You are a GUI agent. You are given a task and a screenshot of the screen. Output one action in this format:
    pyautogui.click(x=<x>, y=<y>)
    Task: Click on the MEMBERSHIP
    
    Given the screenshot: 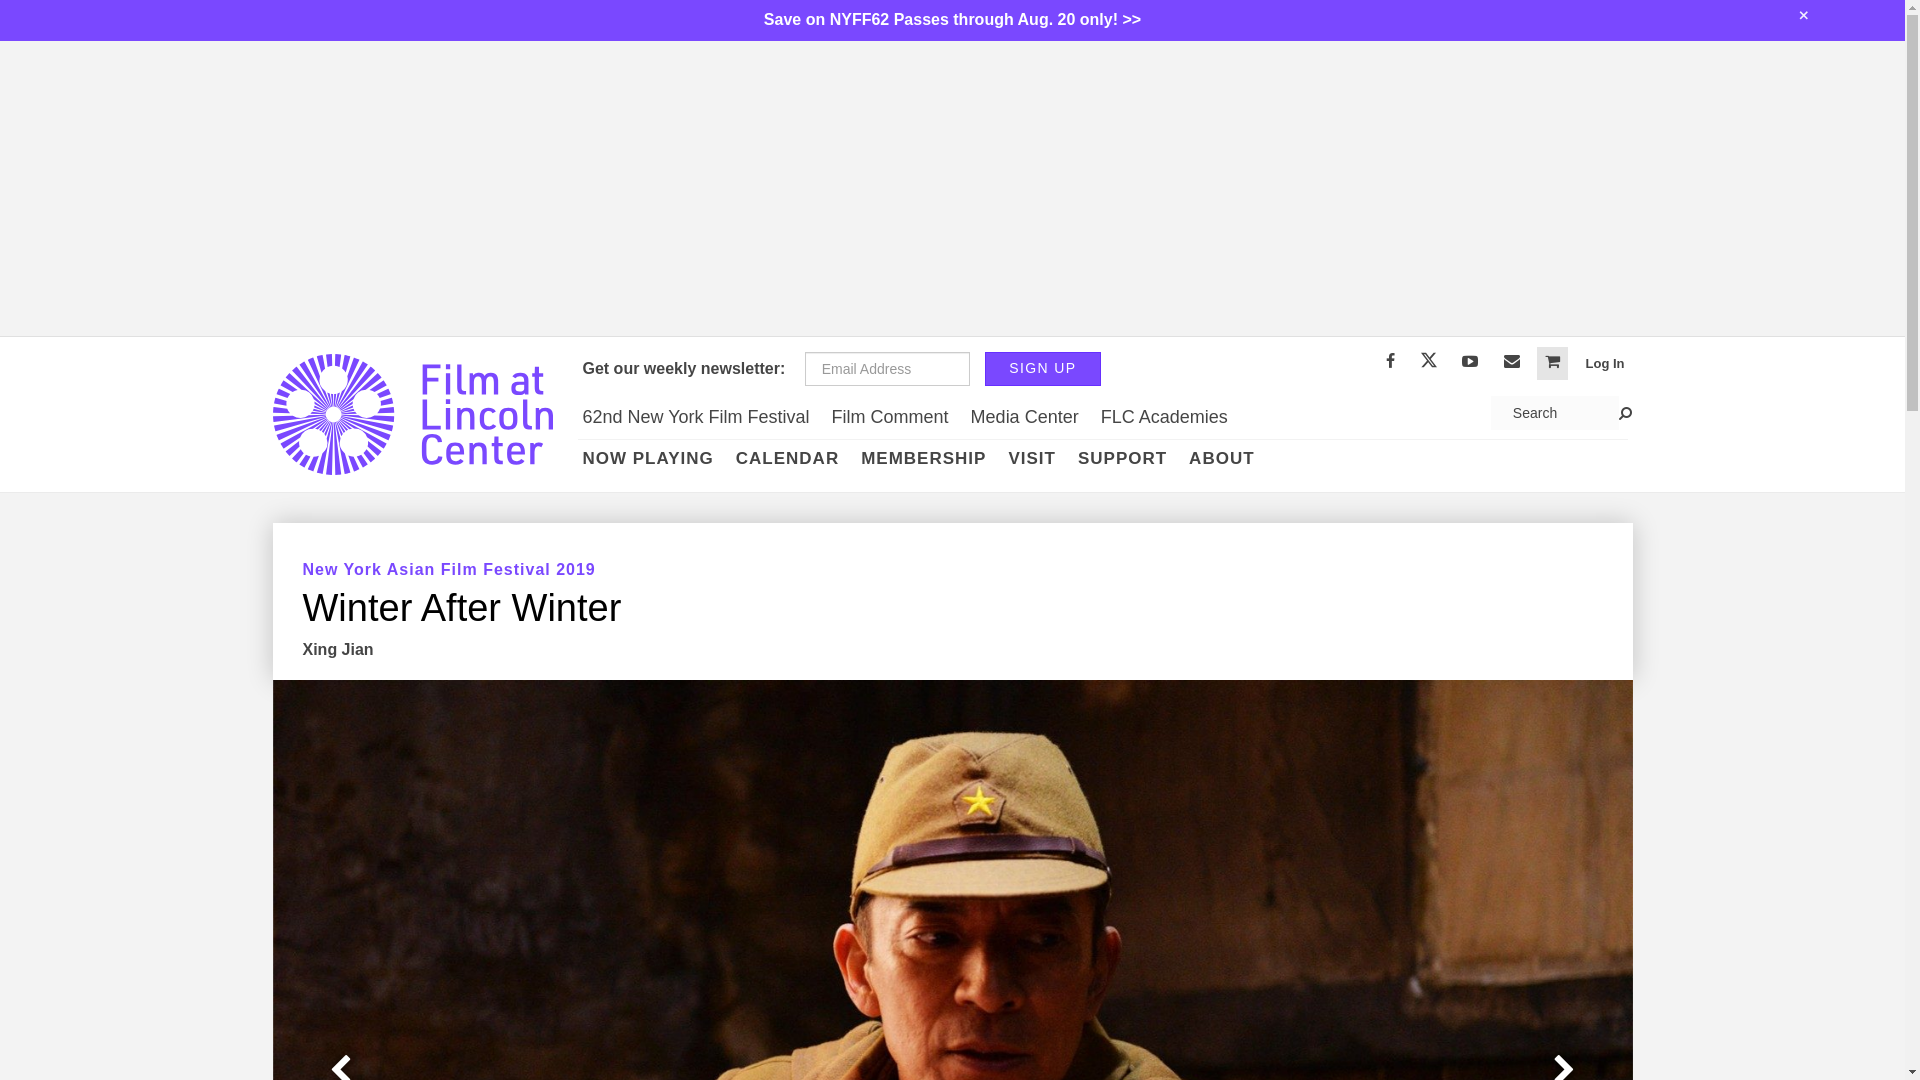 What is the action you would take?
    pyautogui.click(x=923, y=458)
    